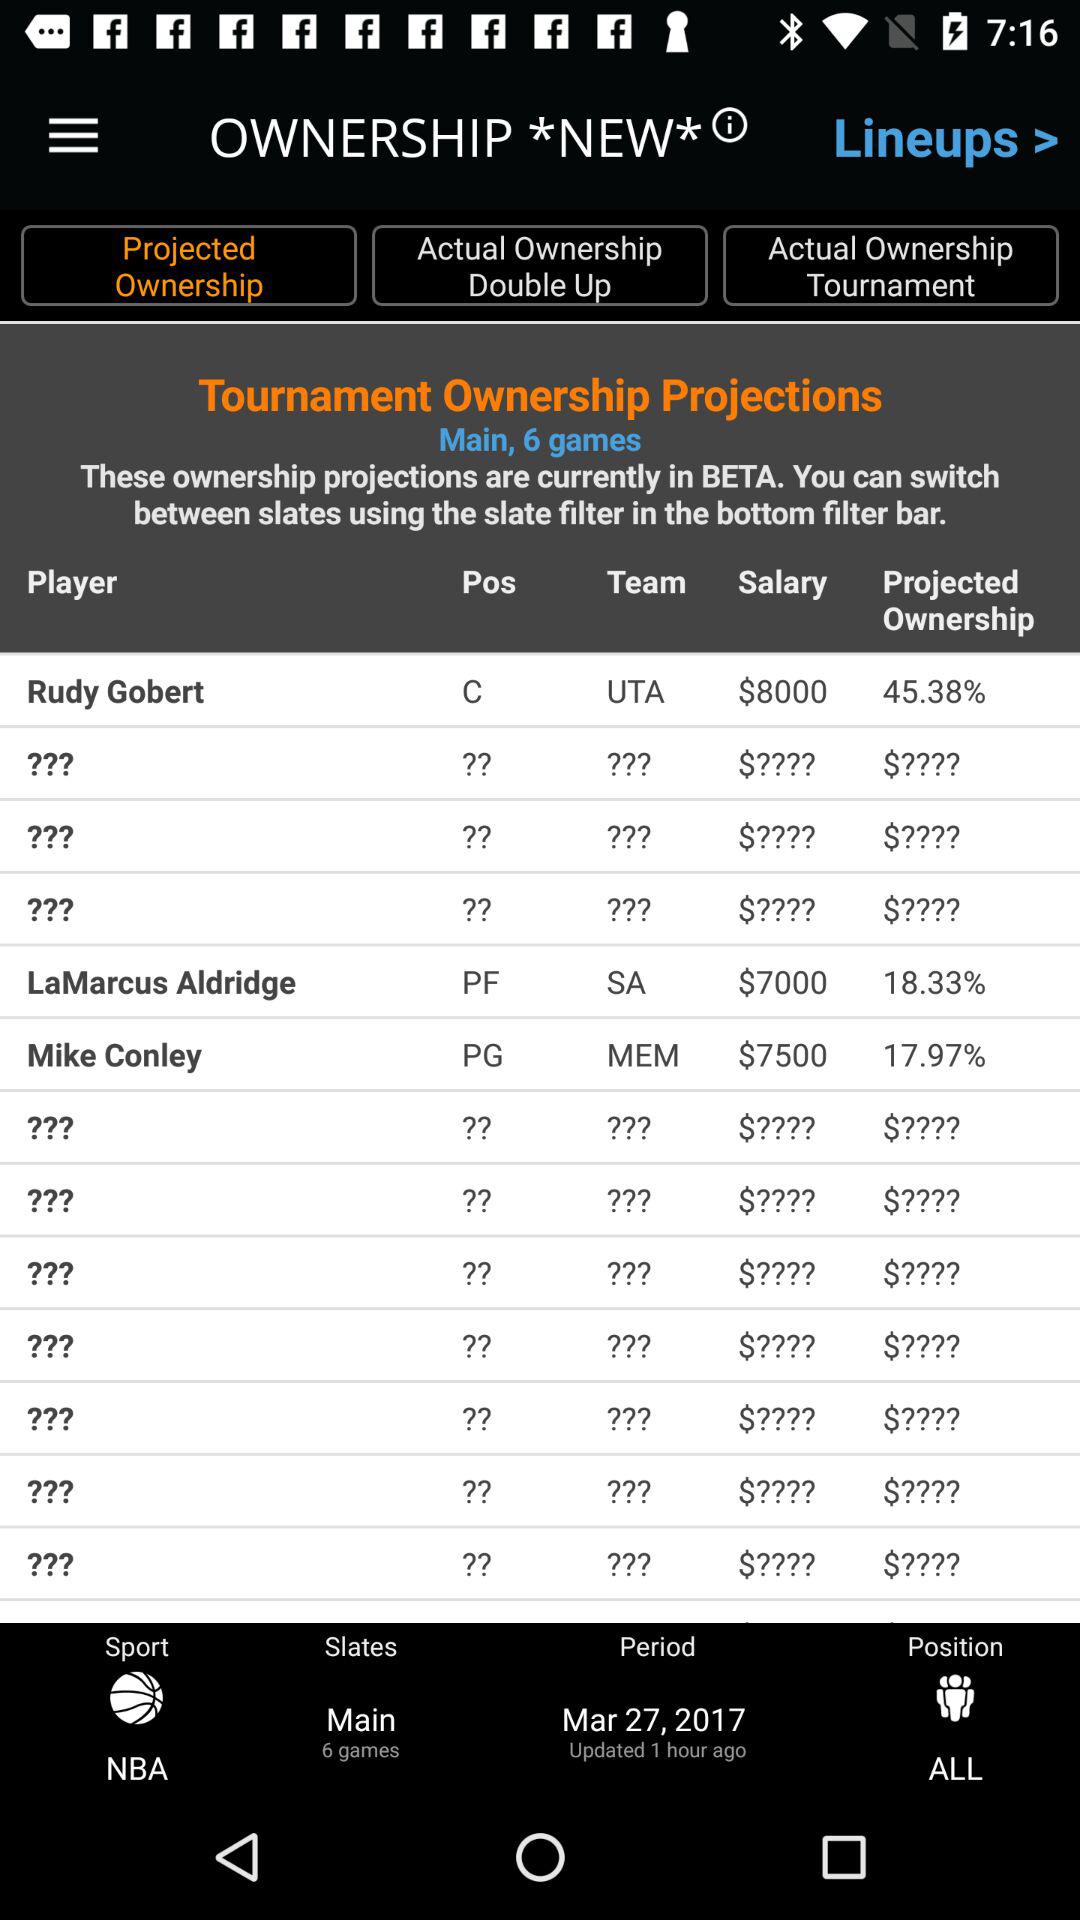 The width and height of the screenshot is (1080, 1920). I want to click on jump until the $7500 icon, so click(796, 1054).